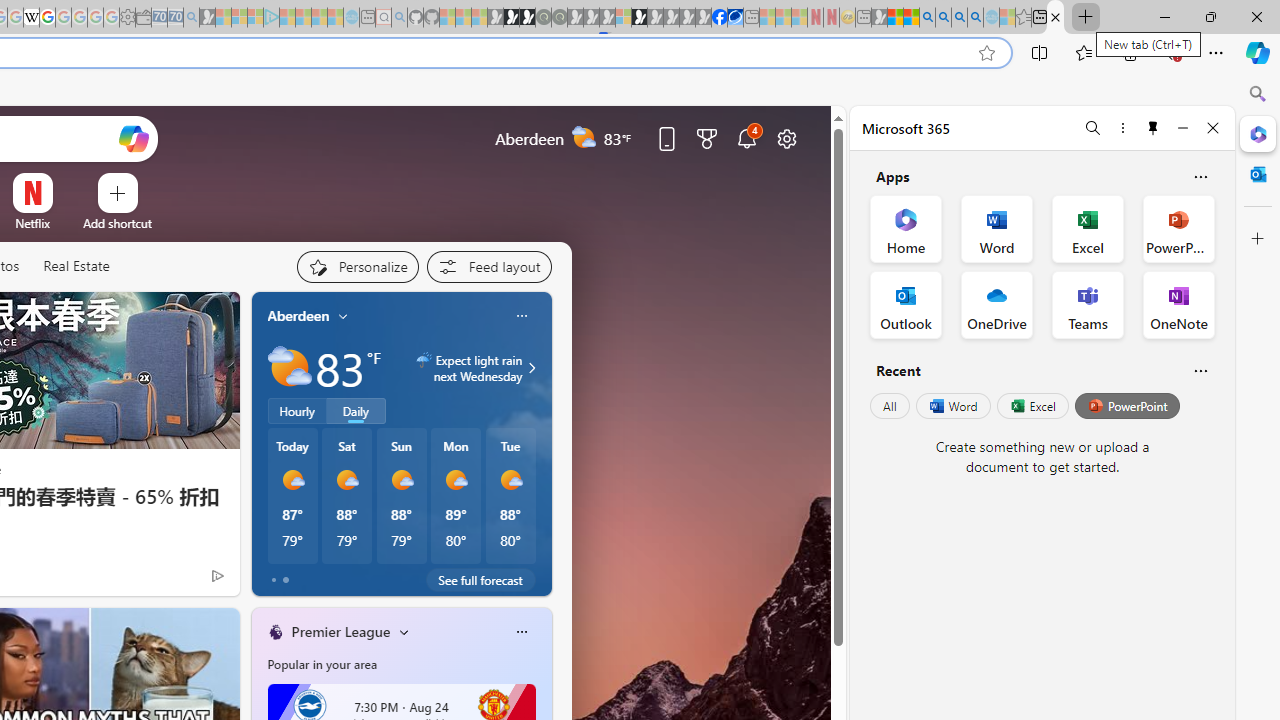 Image resolution: width=1280 pixels, height=720 pixels. Describe the element at coordinates (1258, 133) in the screenshot. I see `Close Microsoft 365 pane` at that location.